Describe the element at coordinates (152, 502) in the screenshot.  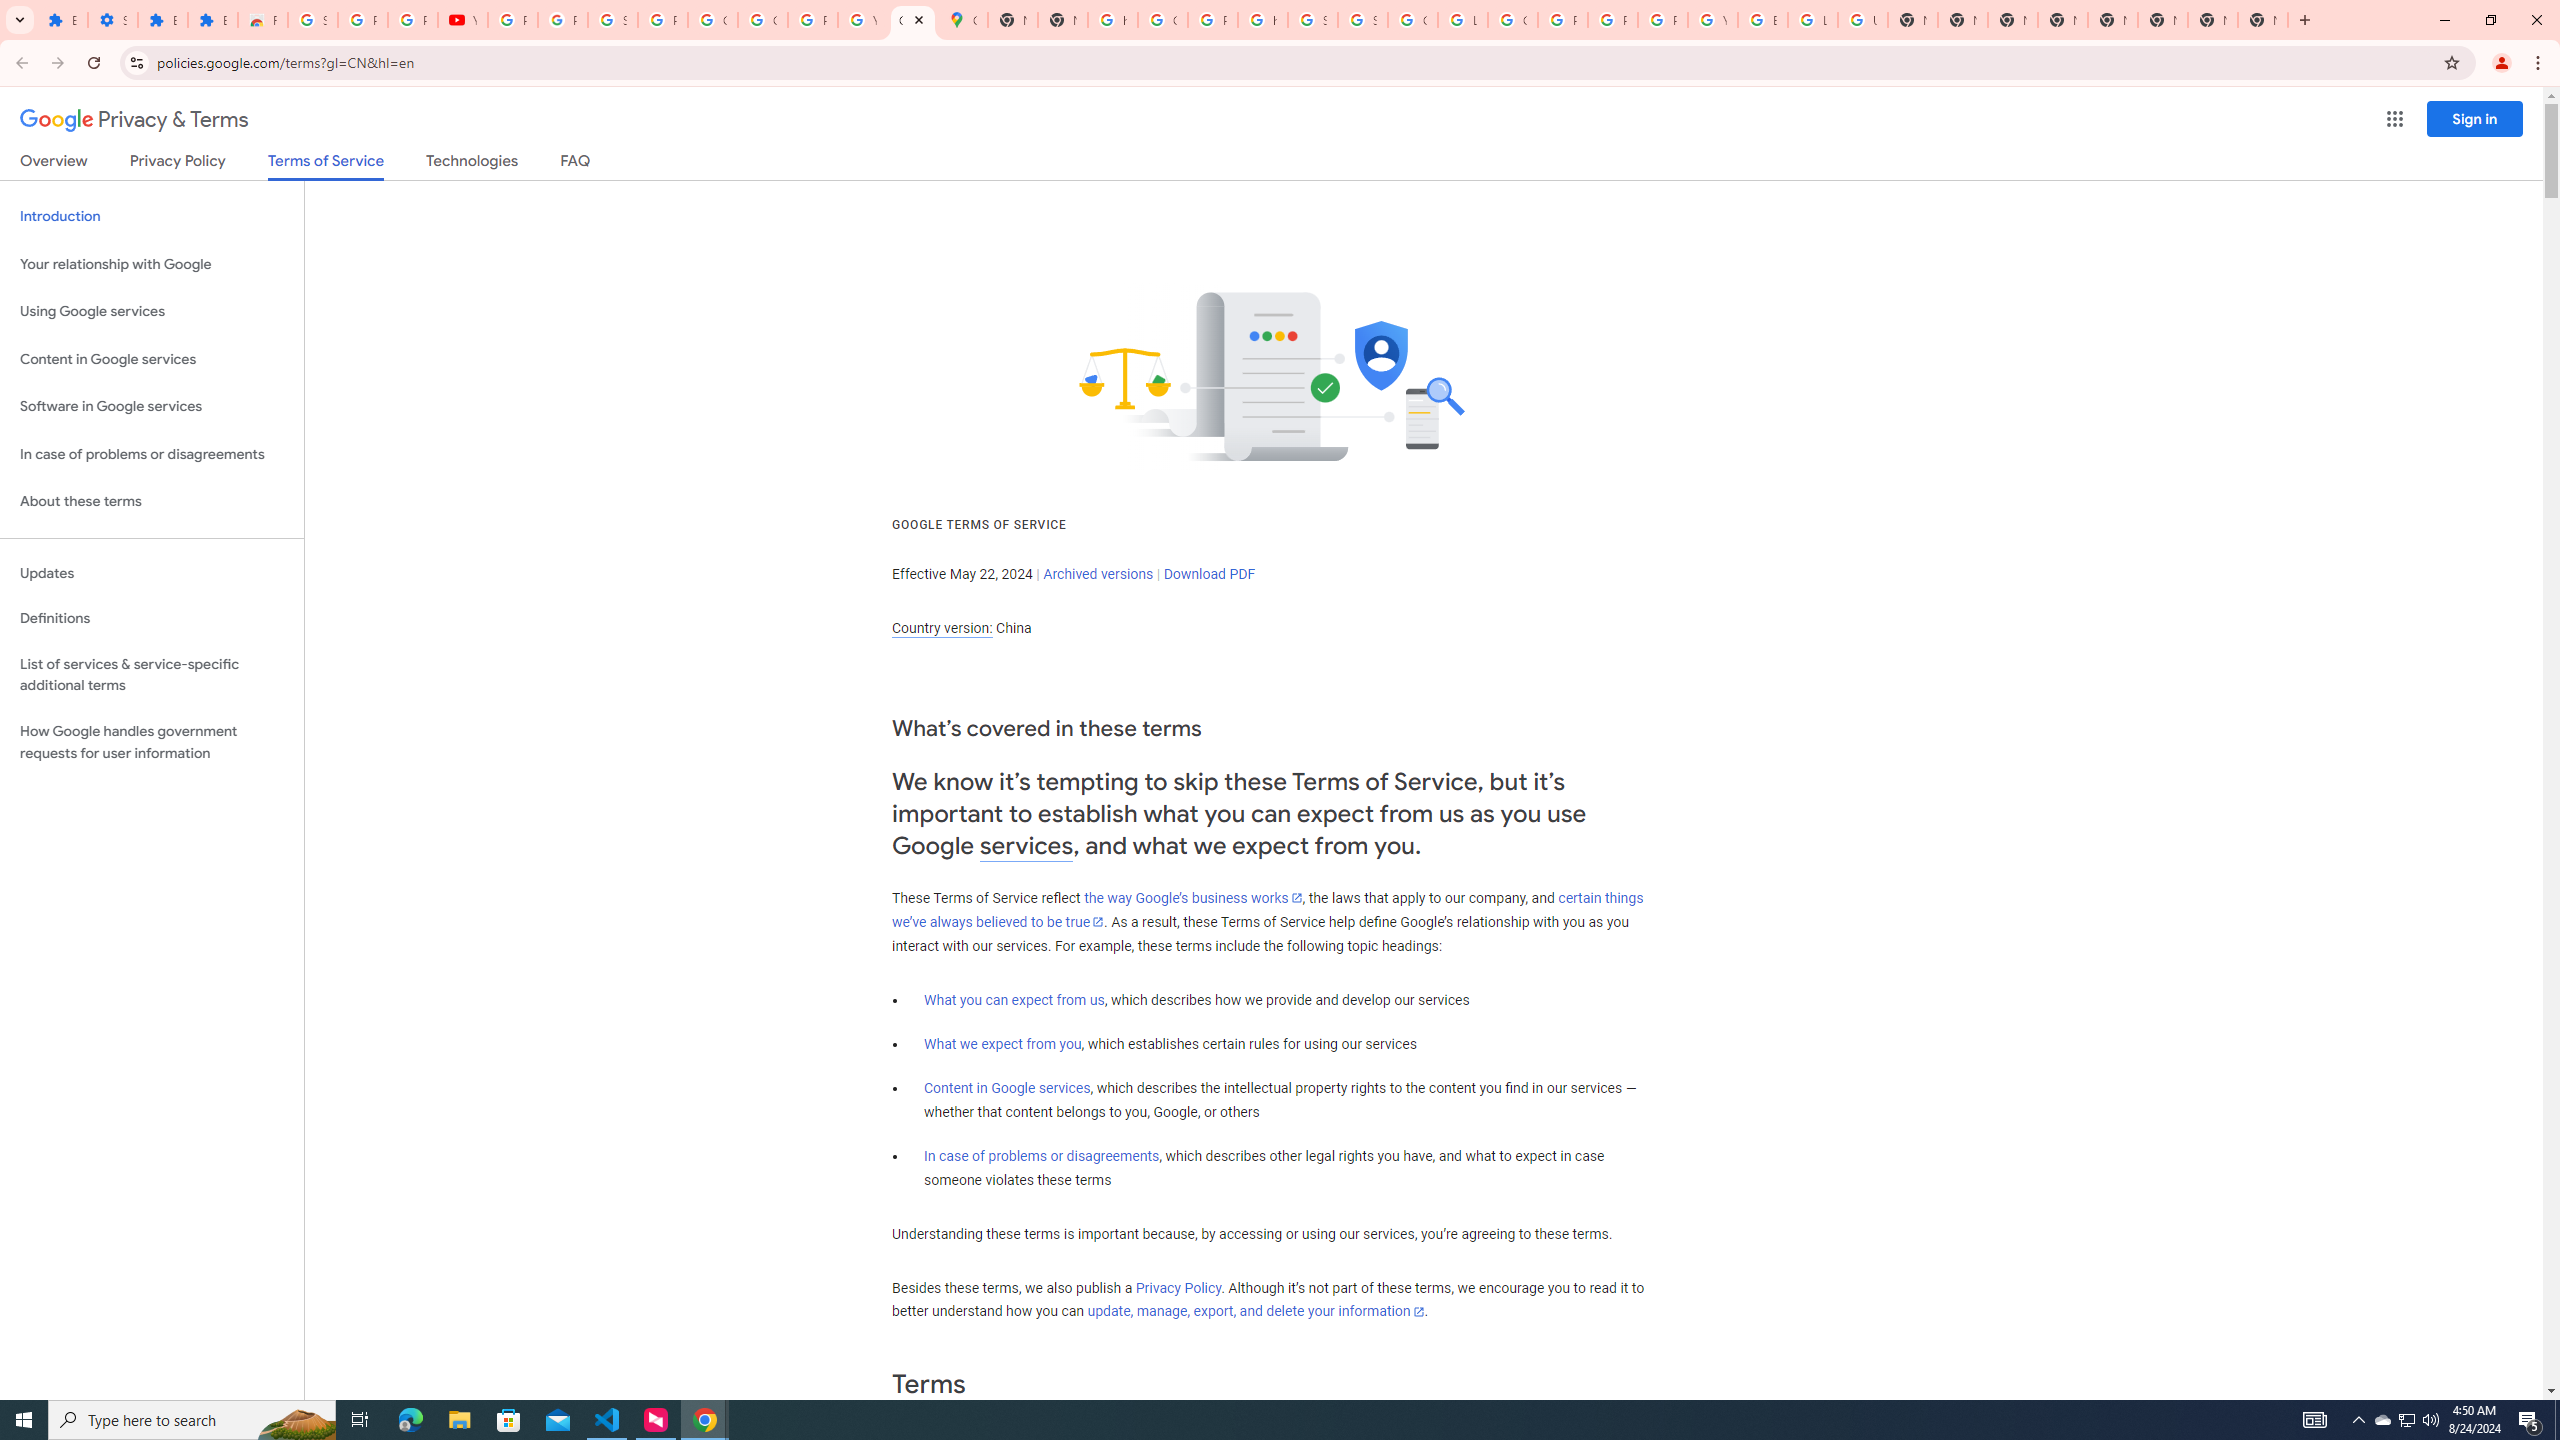
I see `About these terms` at that location.